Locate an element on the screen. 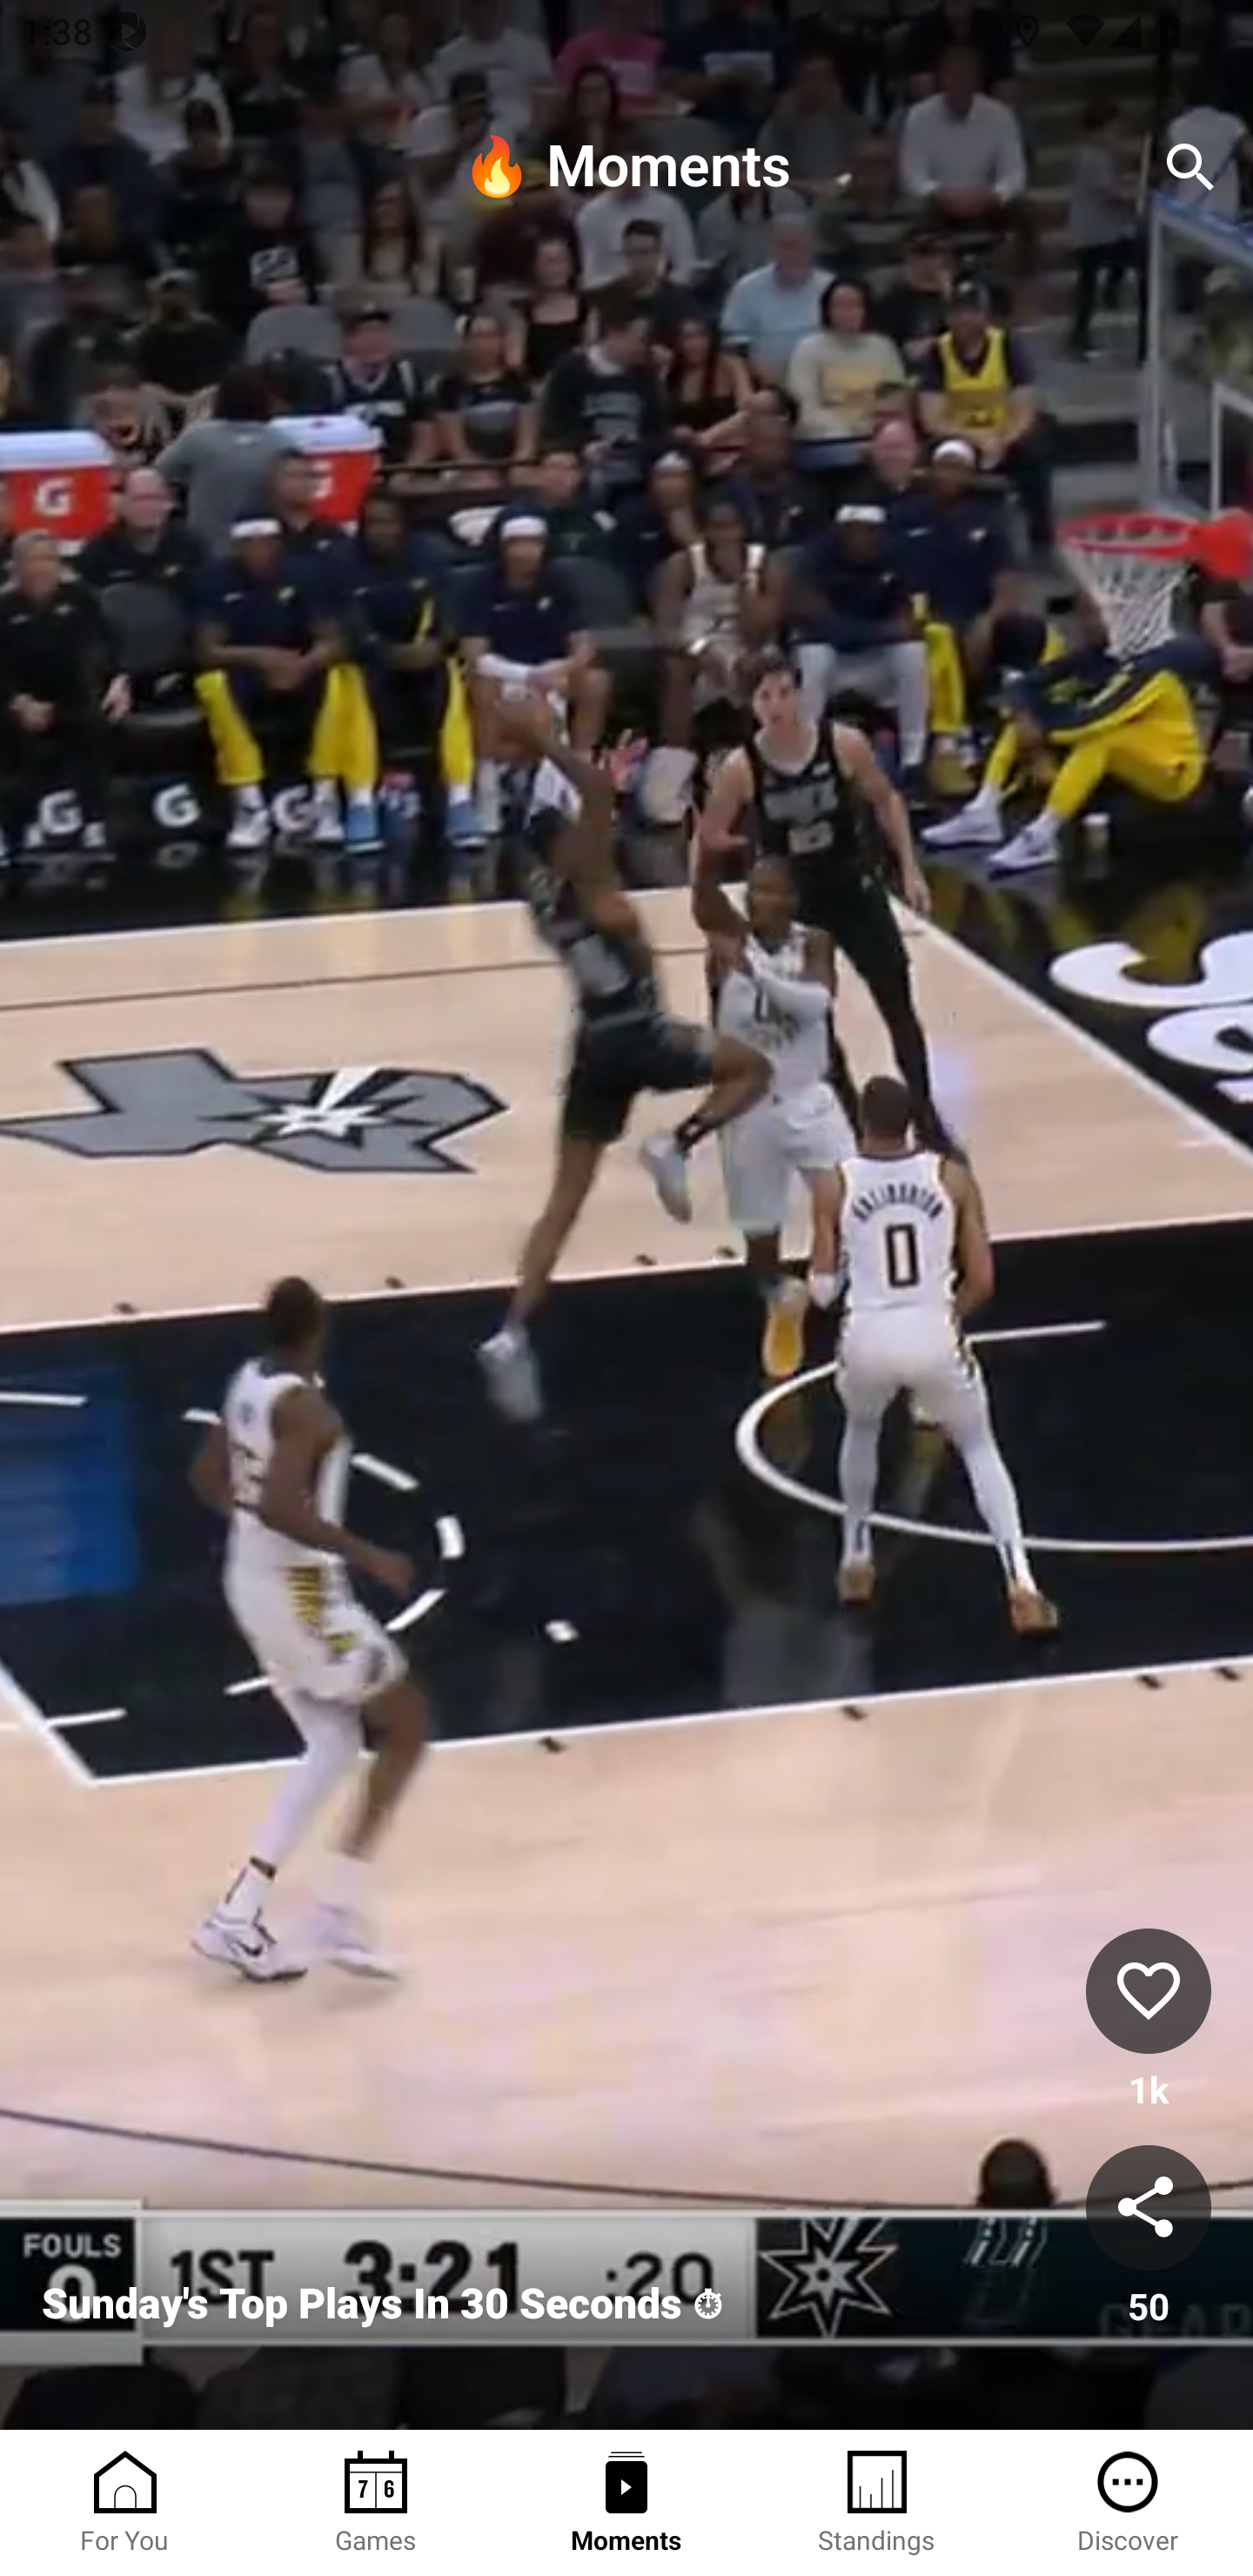 This screenshot has width=1253, height=2576. Standings is located at coordinates (877, 2503).